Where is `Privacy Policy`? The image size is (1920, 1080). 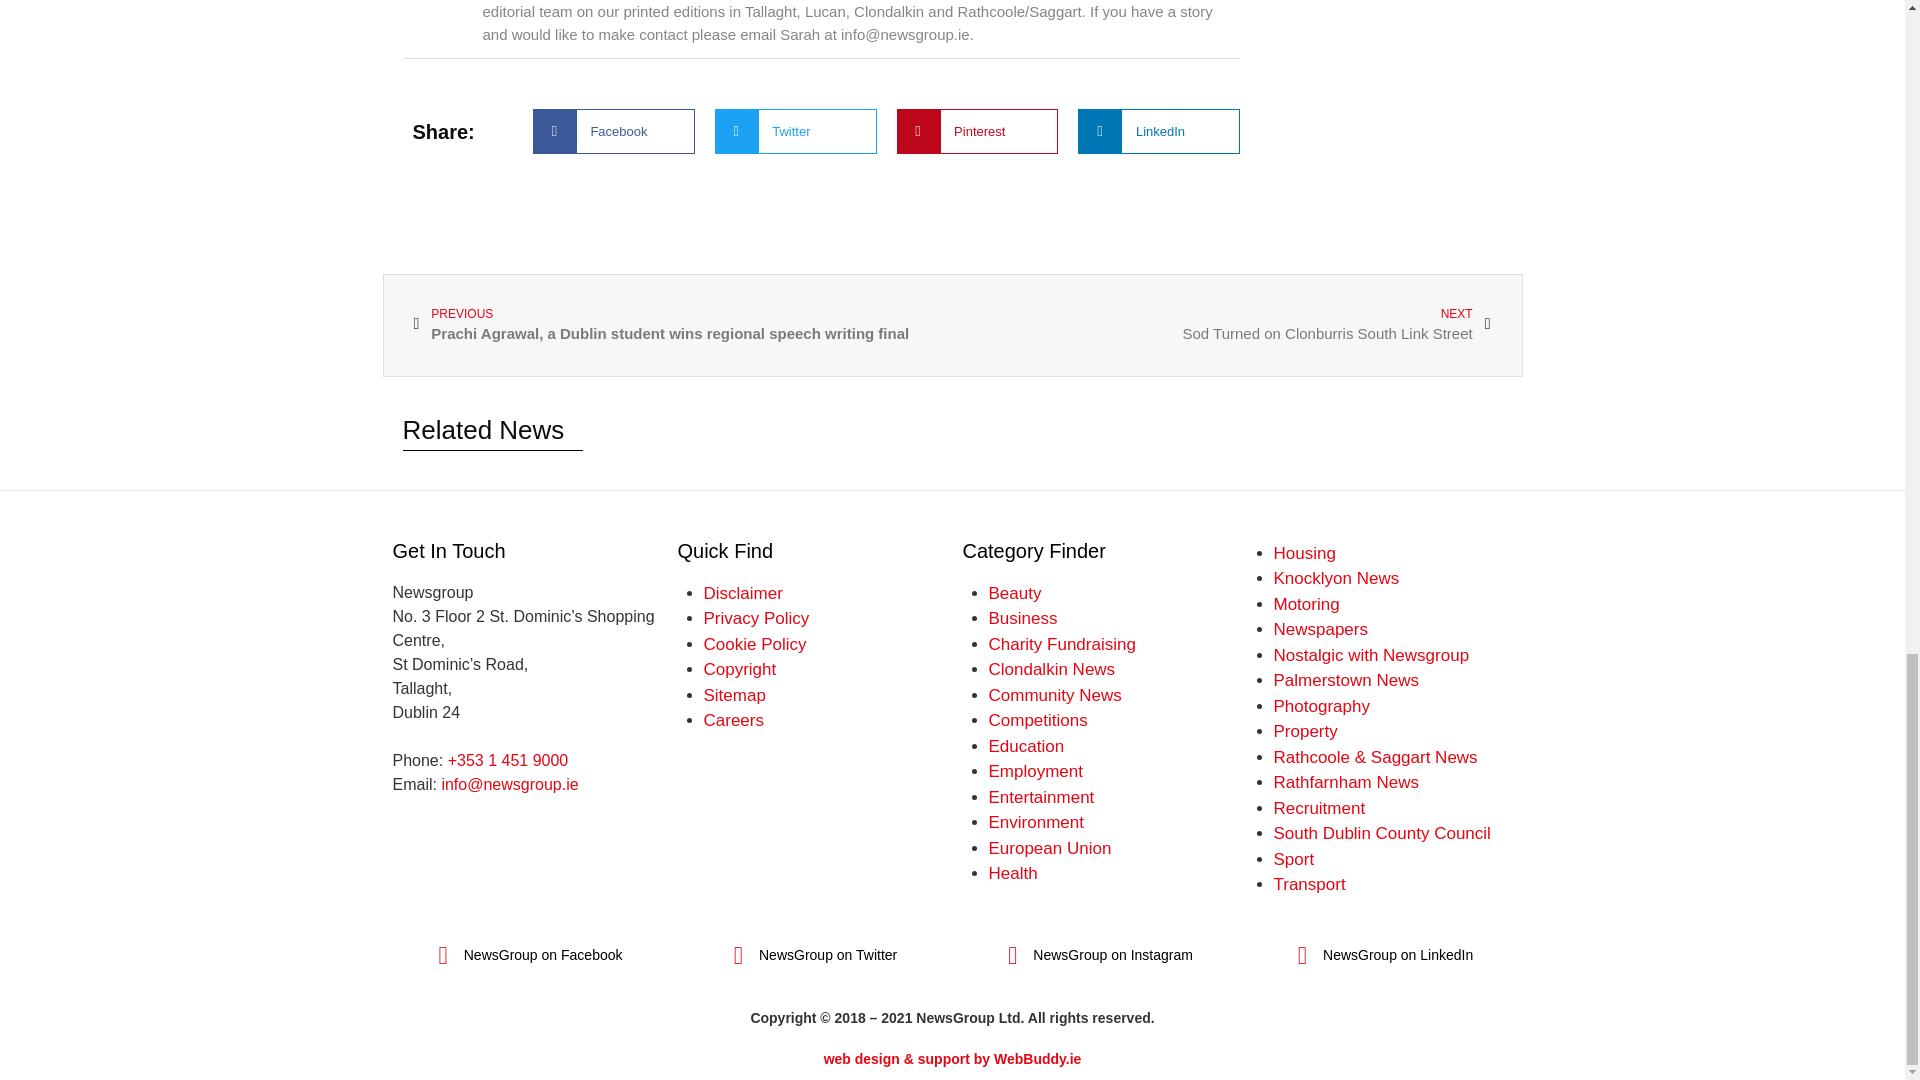
Privacy Policy is located at coordinates (744, 593).